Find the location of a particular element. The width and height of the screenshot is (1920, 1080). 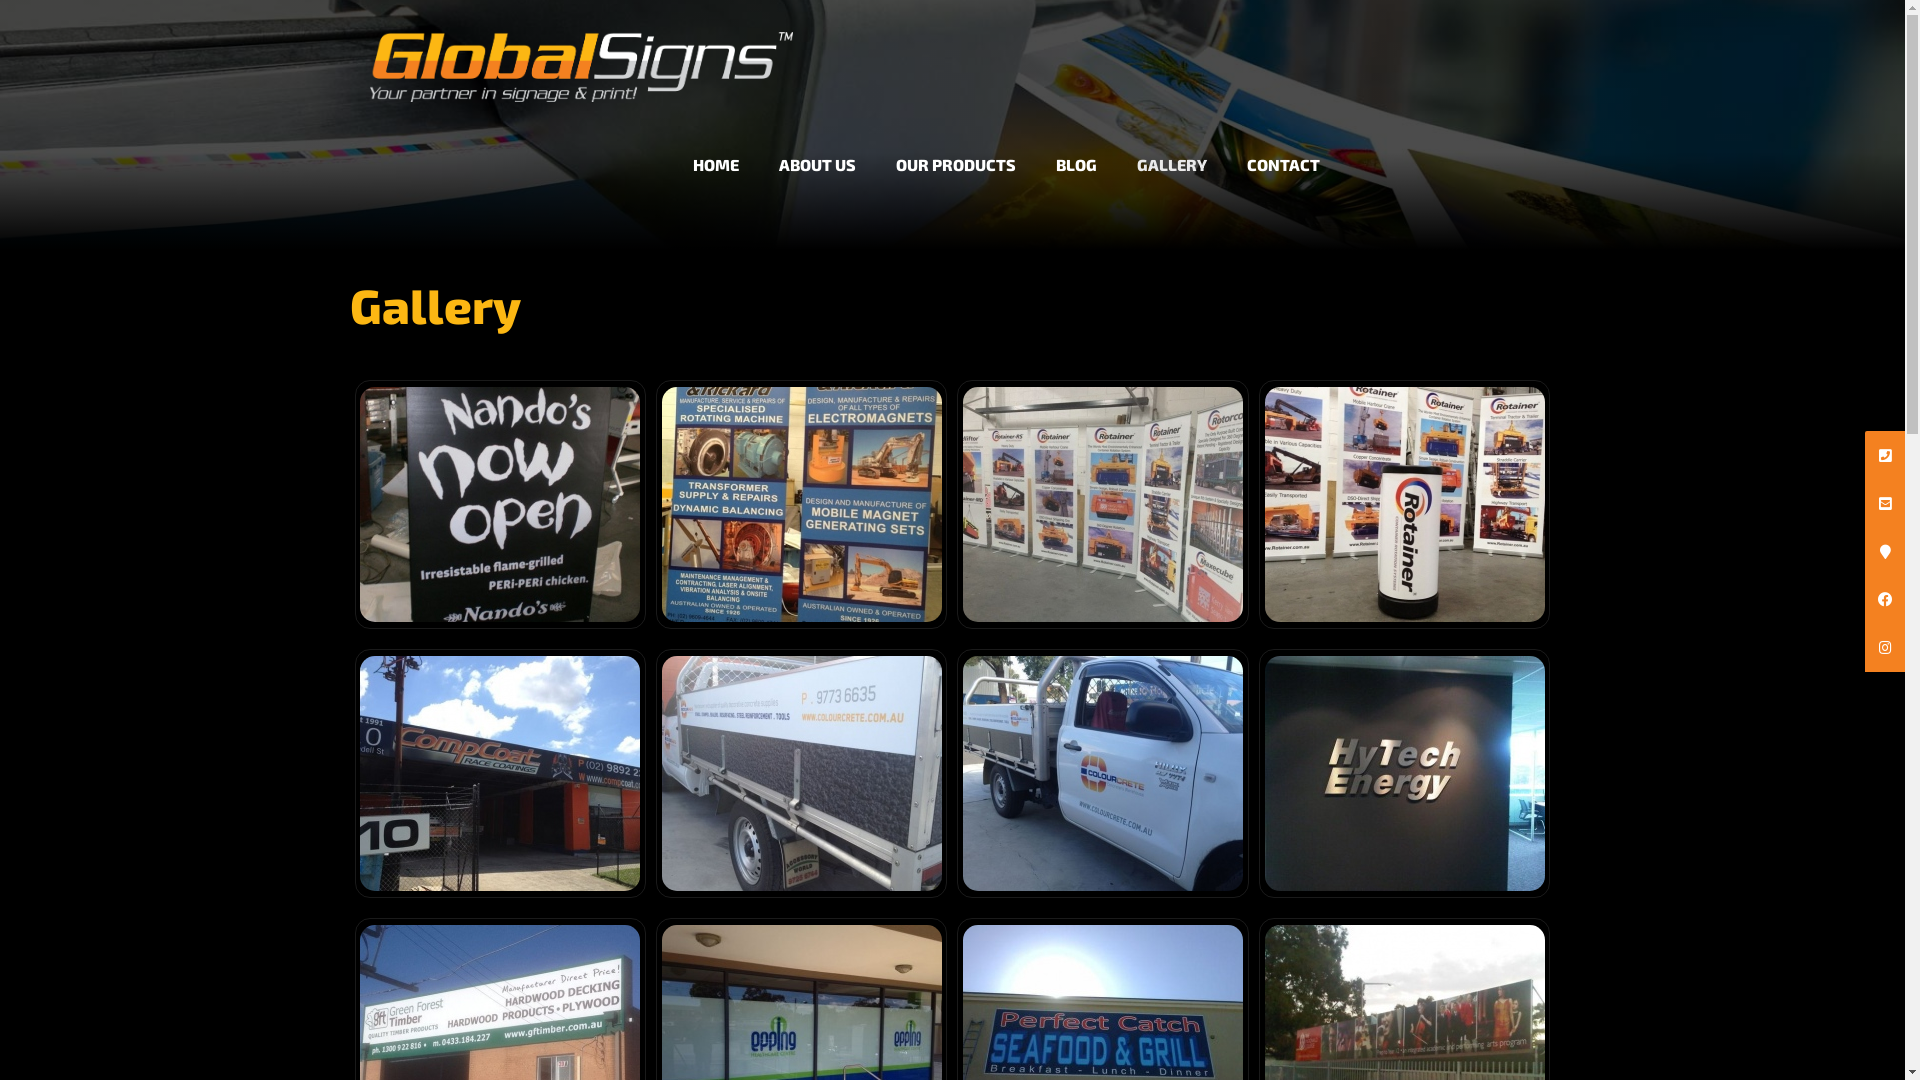

COLOURCRETE_UTE2 is located at coordinates (1103, 774).